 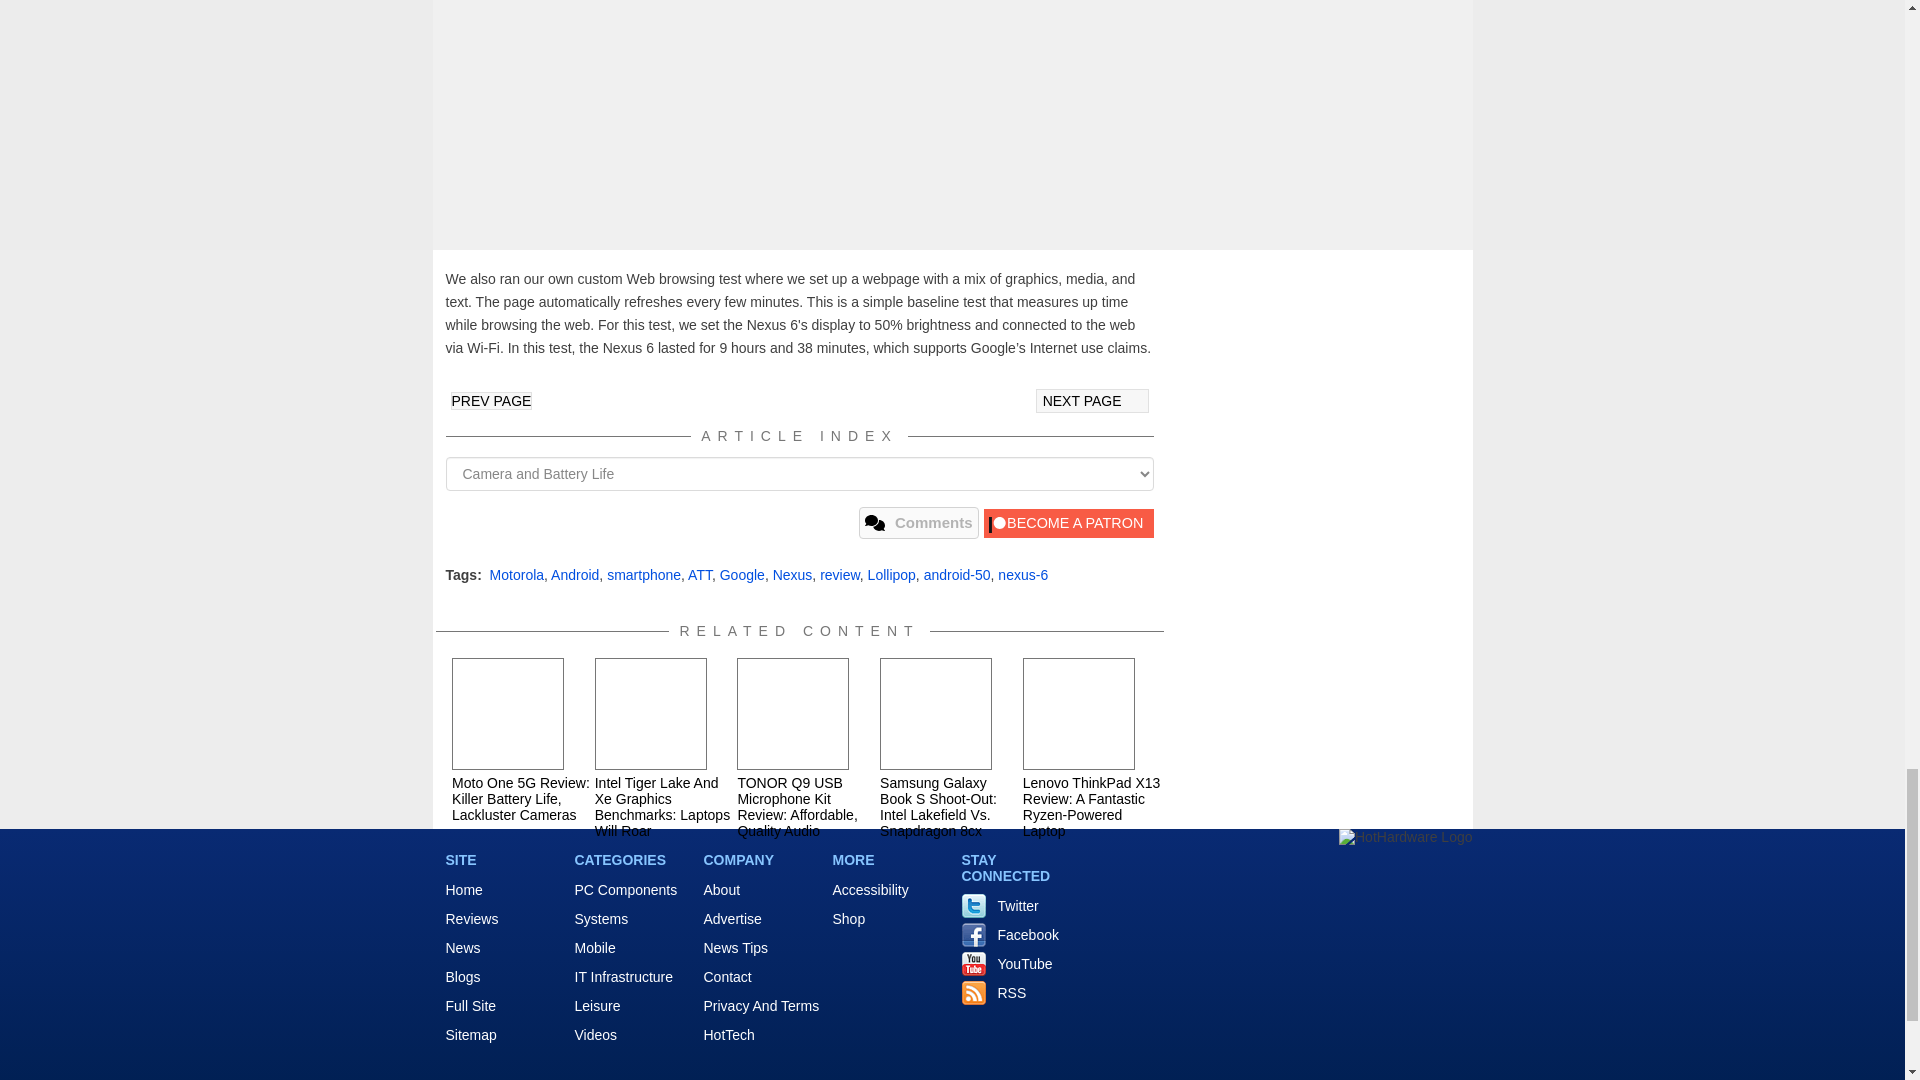 I want to click on Lenovo ThinkPad X13 Review: A Fantastic Ryzen-Powered Laptop, so click(x=1078, y=714).